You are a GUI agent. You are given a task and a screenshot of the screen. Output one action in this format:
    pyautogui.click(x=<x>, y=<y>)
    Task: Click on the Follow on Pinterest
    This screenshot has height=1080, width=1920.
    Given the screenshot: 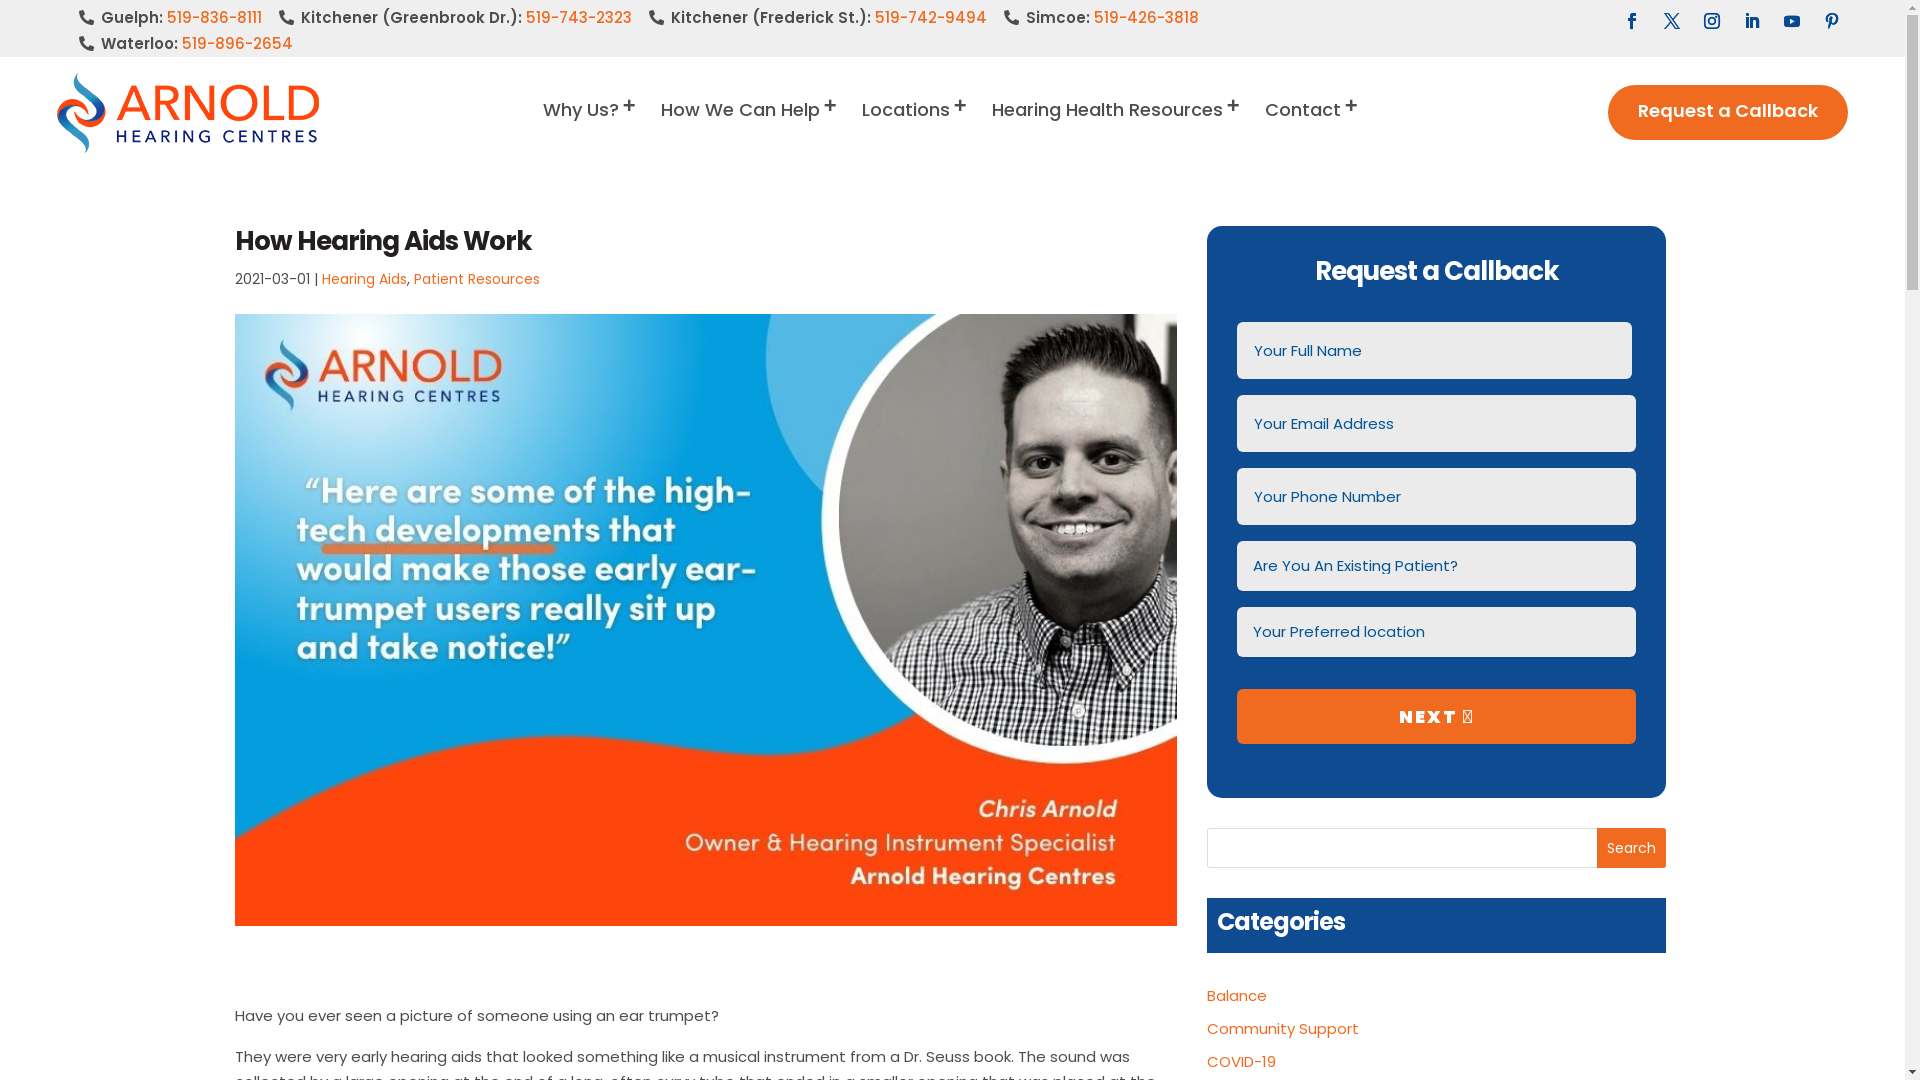 What is the action you would take?
    pyautogui.click(x=1832, y=21)
    